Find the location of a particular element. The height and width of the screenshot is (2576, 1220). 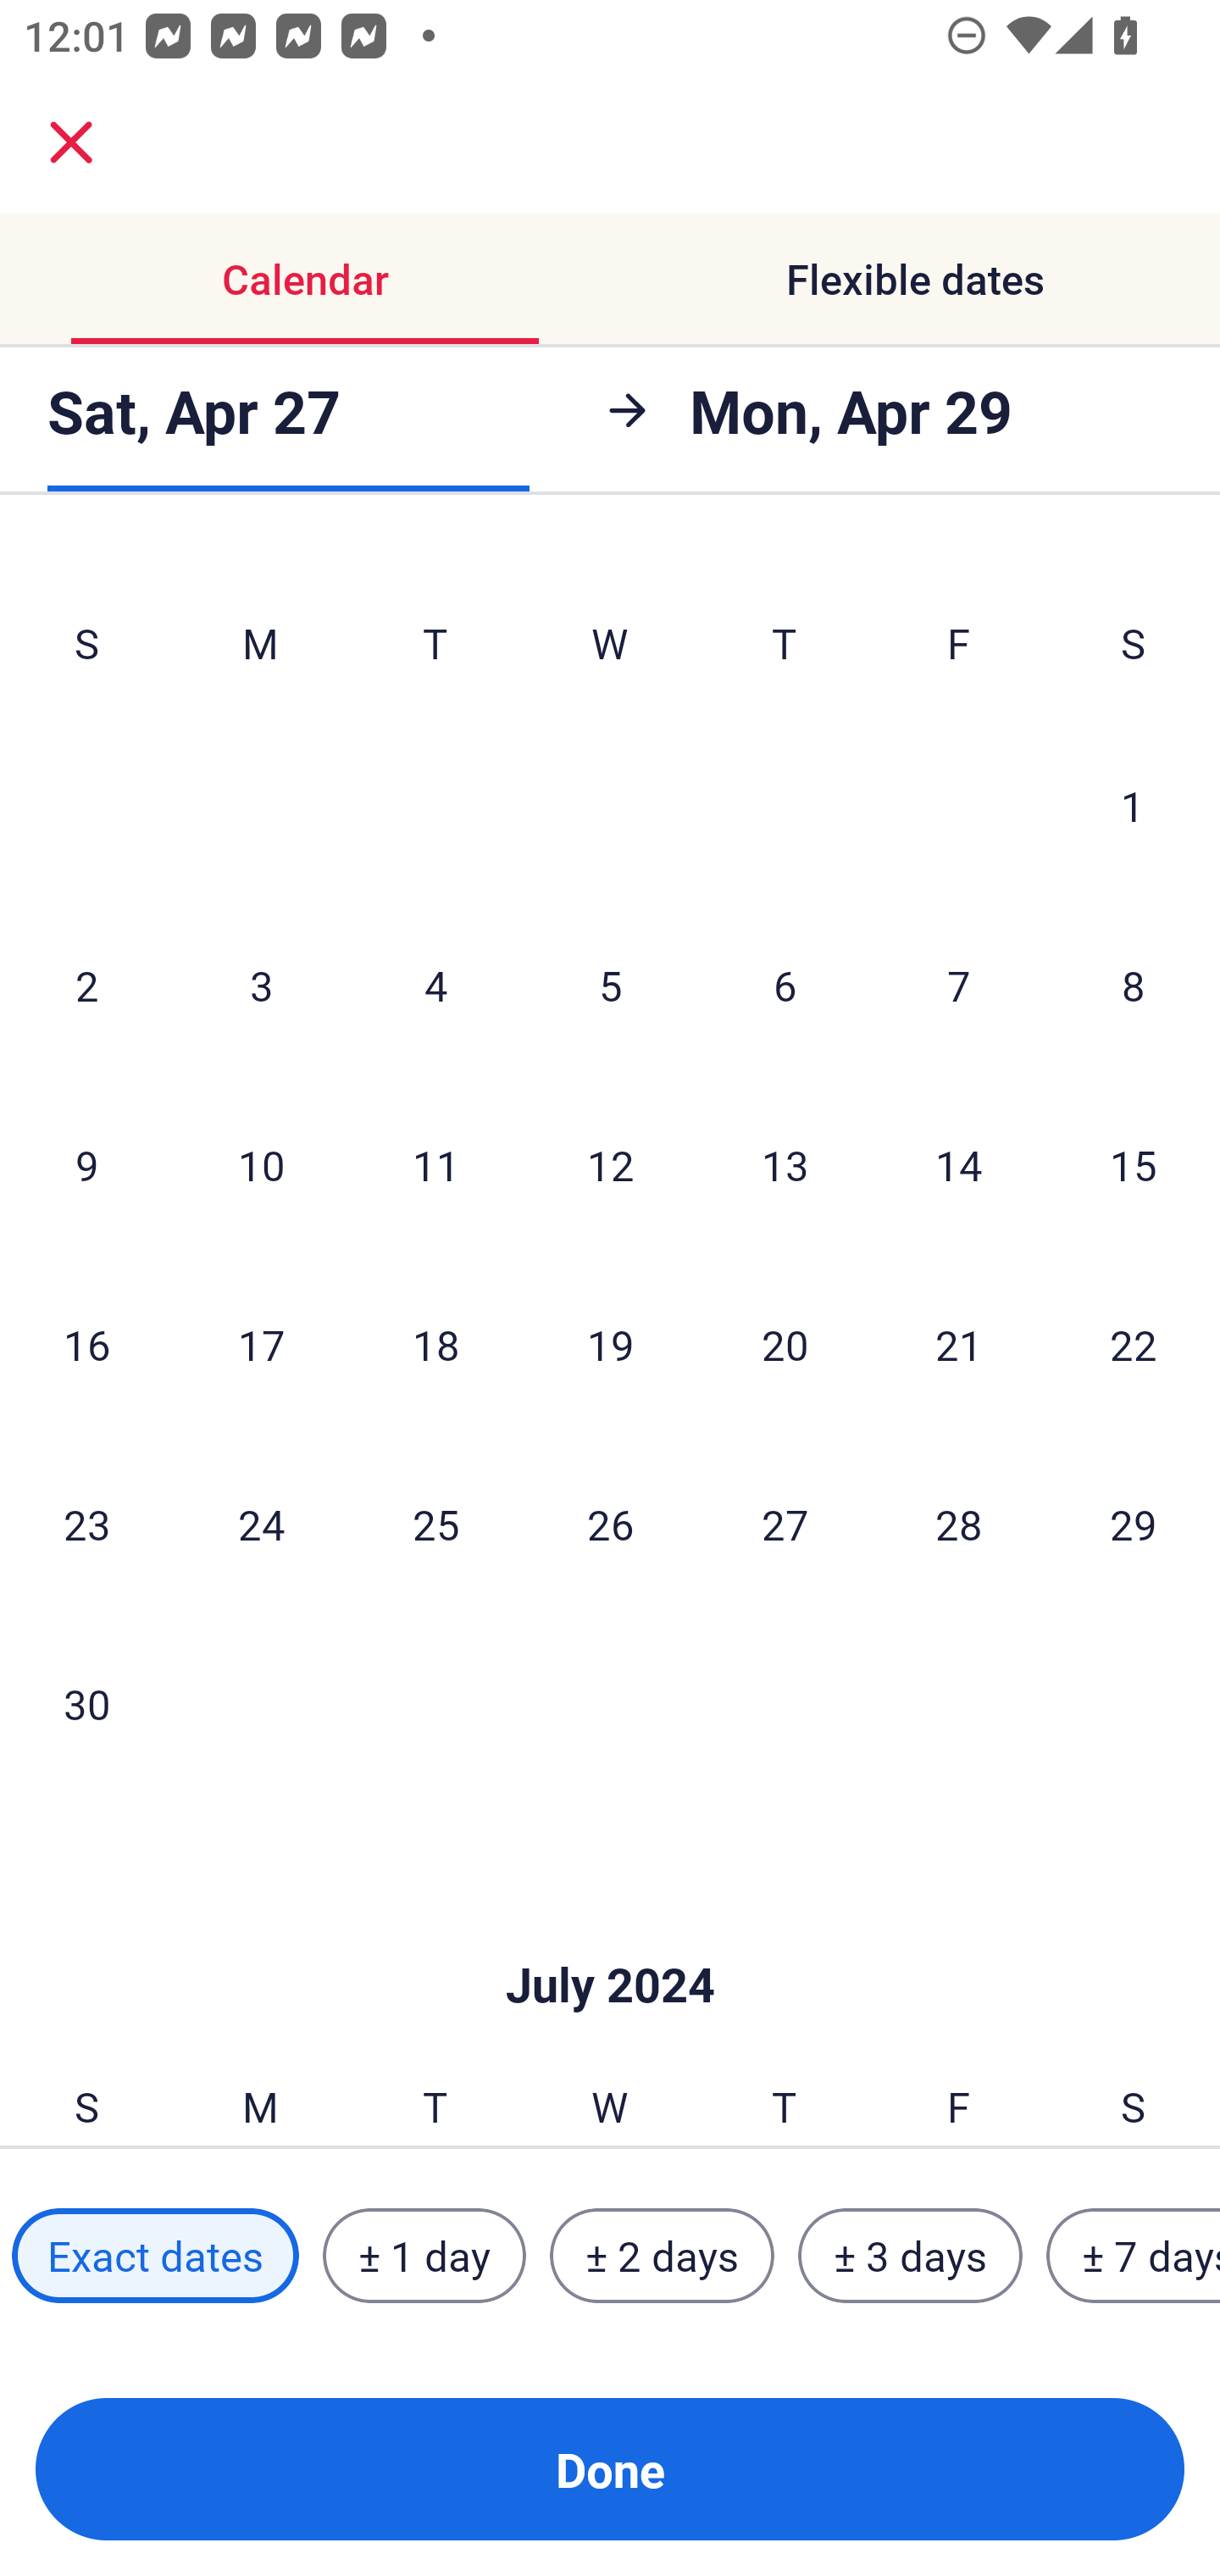

Done is located at coordinates (610, 2469).